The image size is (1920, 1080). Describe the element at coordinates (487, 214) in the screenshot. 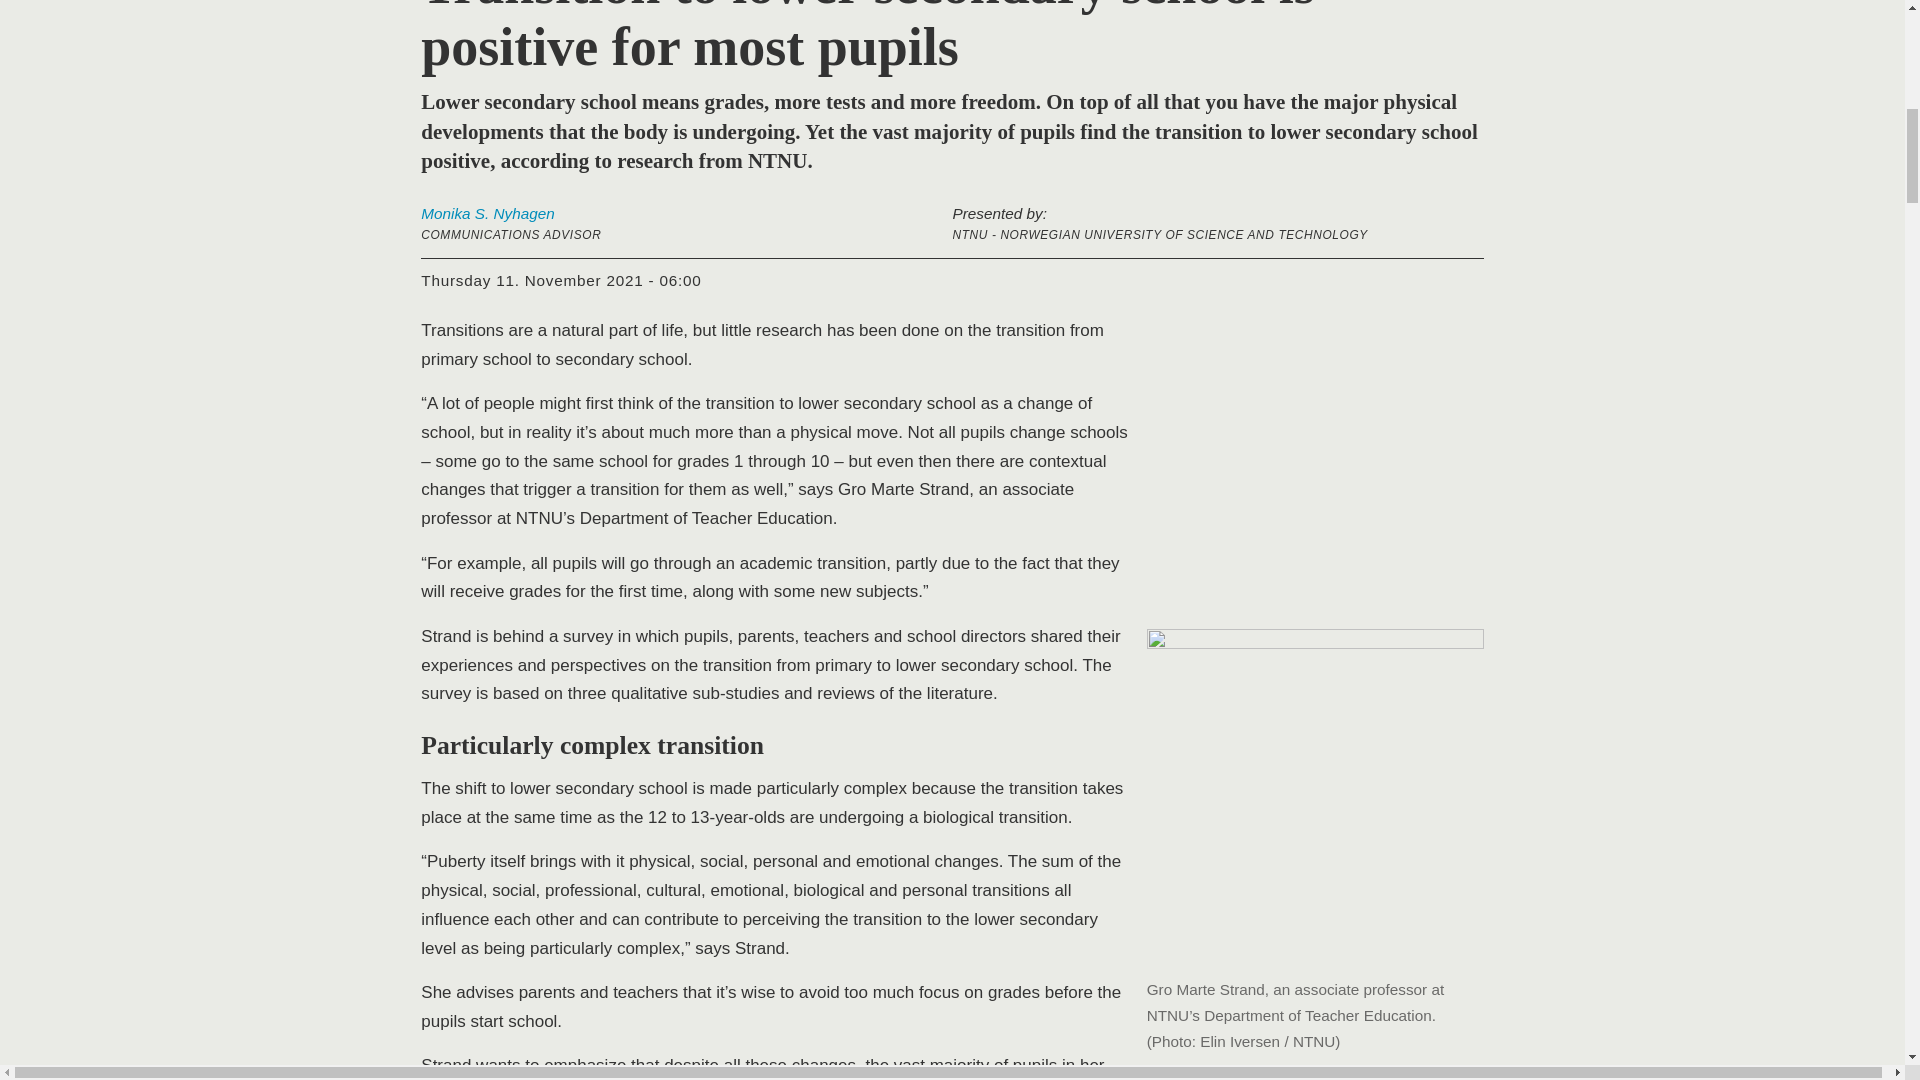

I see `Monika S. Nyhagen` at that location.